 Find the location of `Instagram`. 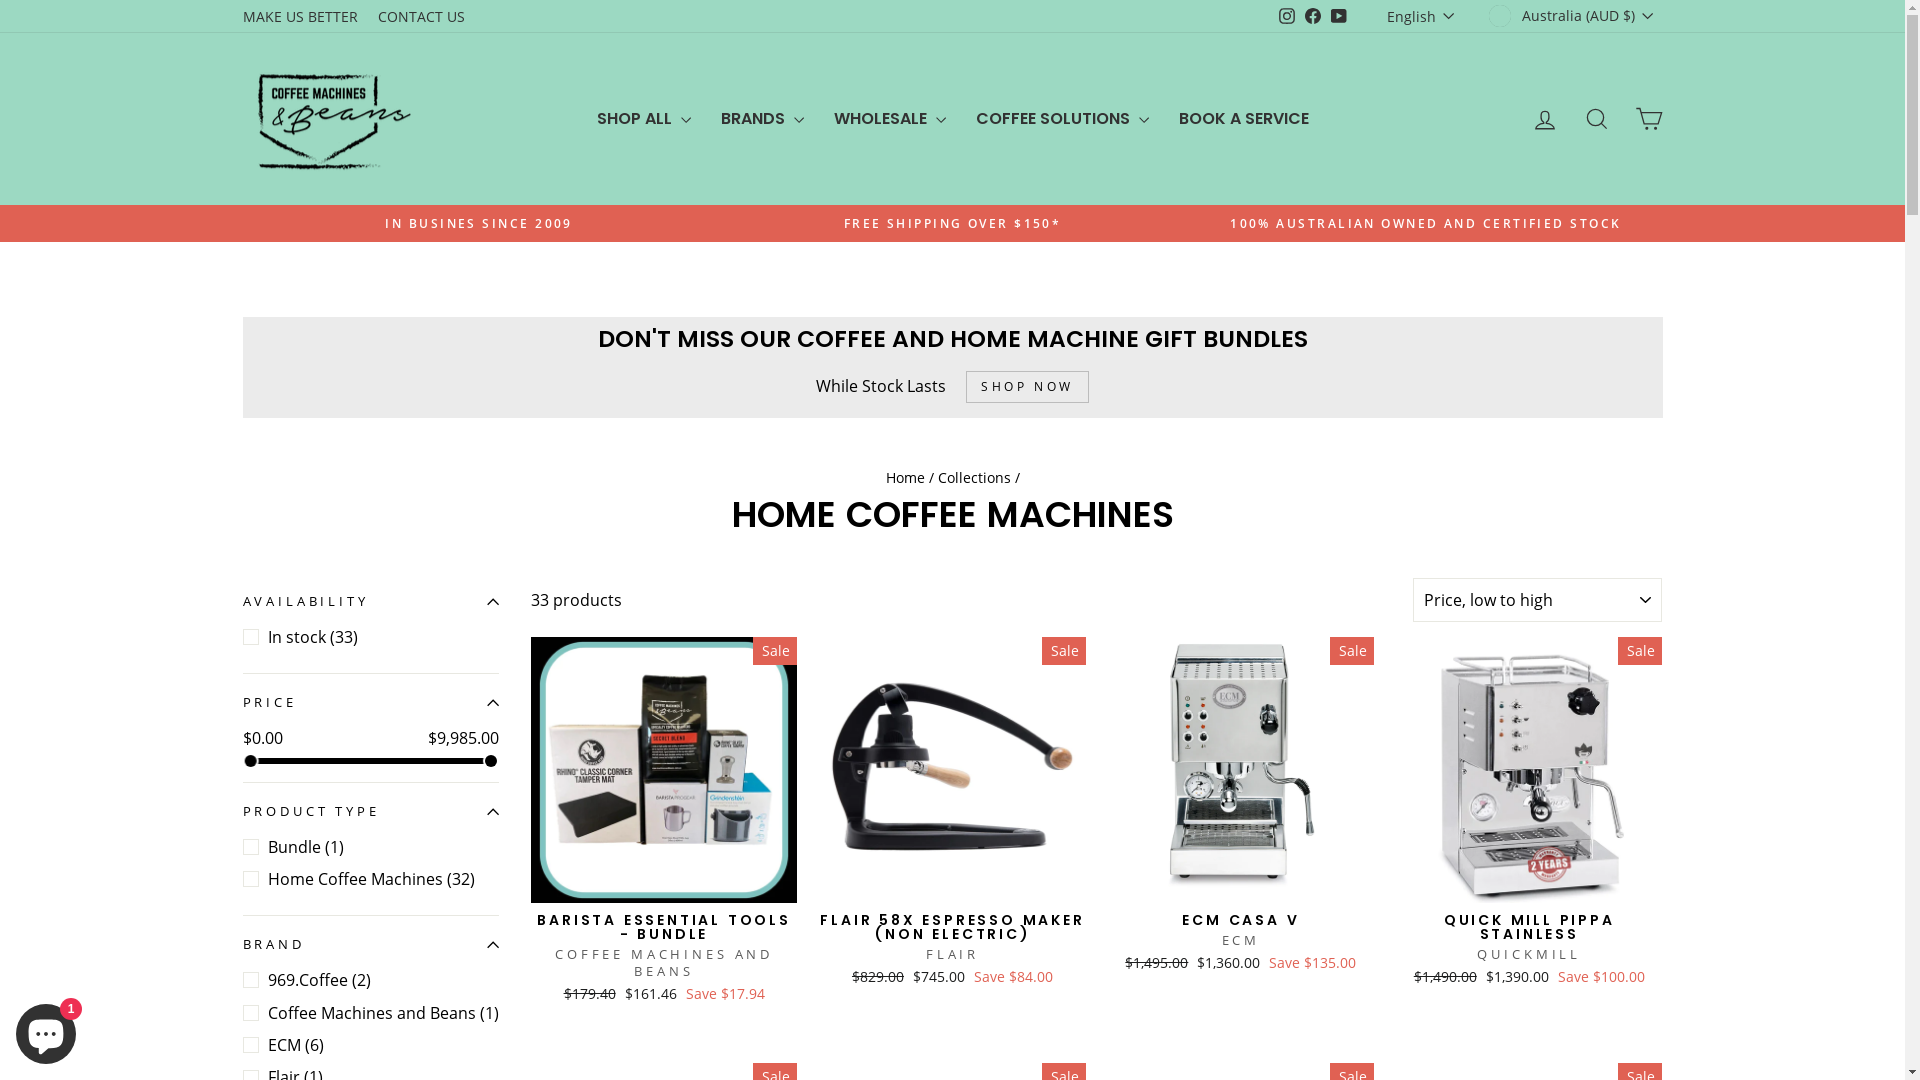

Instagram is located at coordinates (1287, 16).